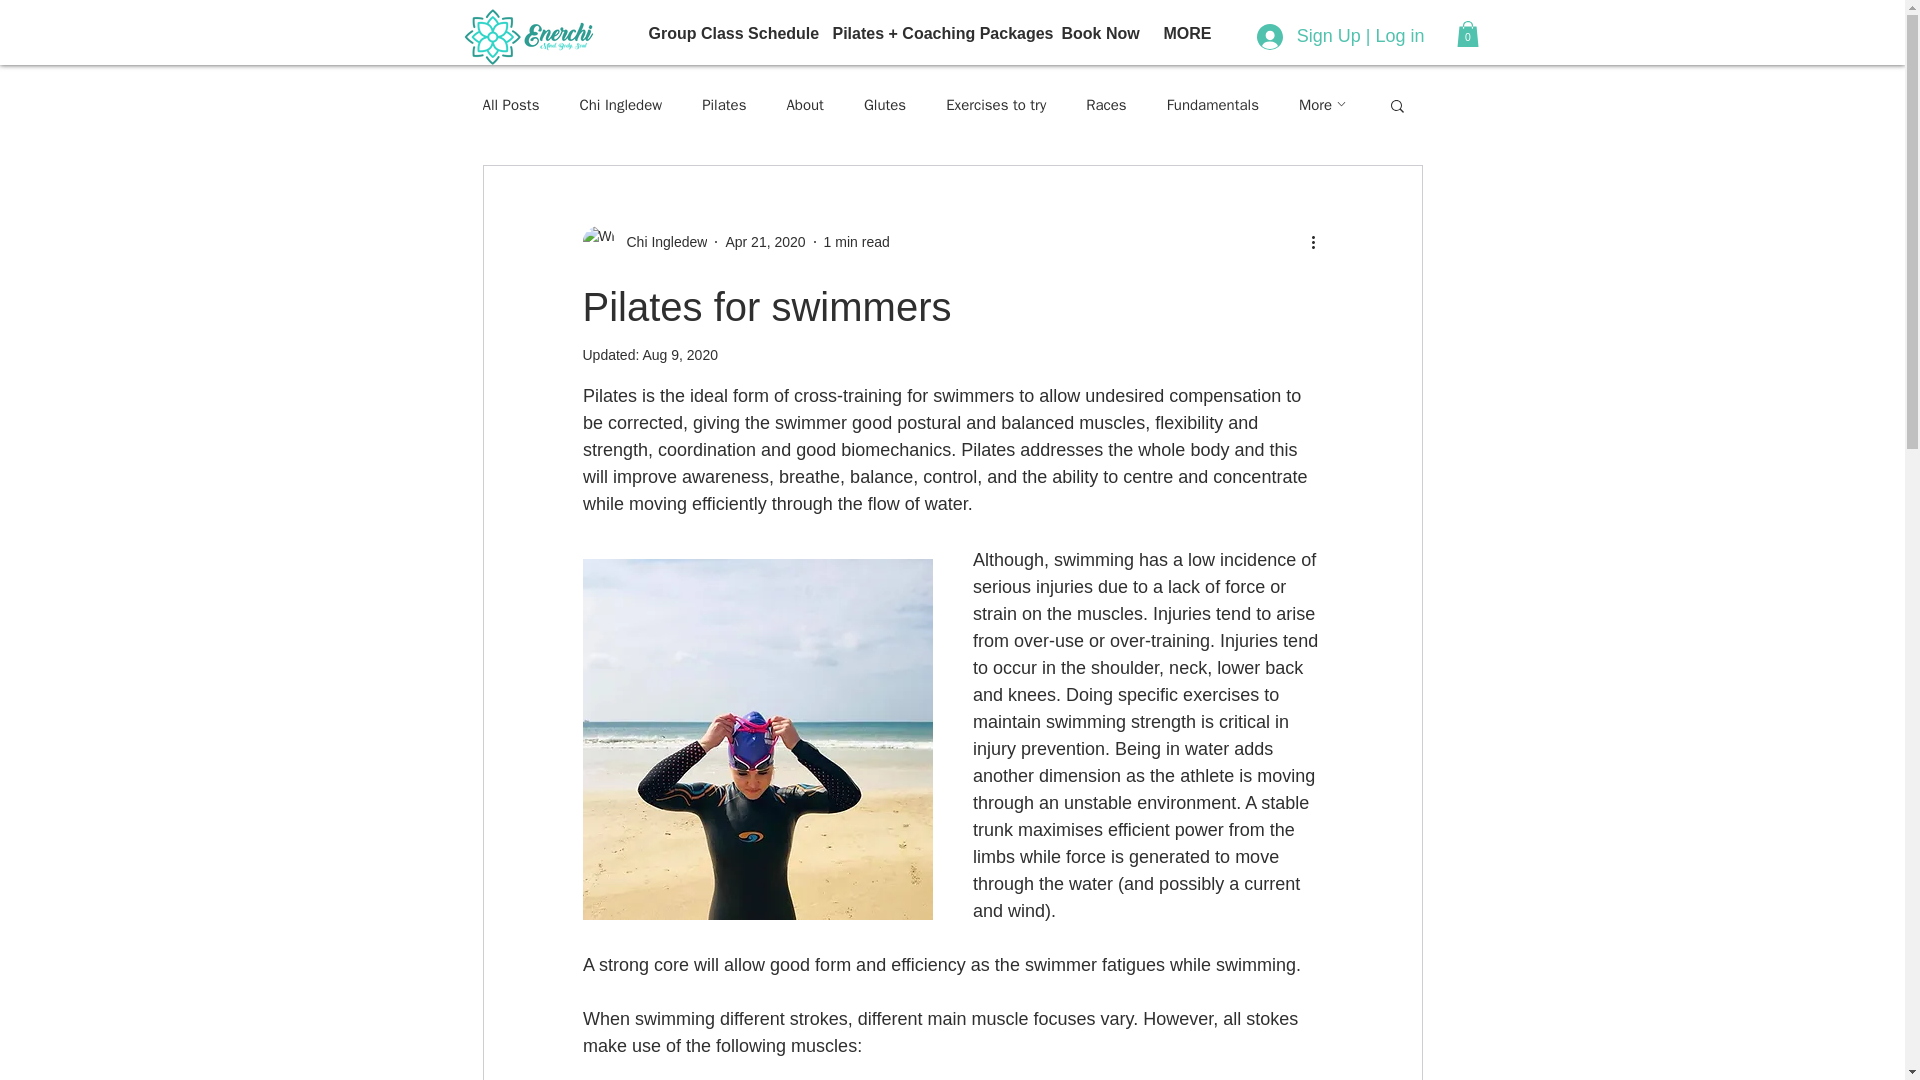 Image resolution: width=1920 pixels, height=1080 pixels. I want to click on Apr 21, 2020, so click(764, 242).